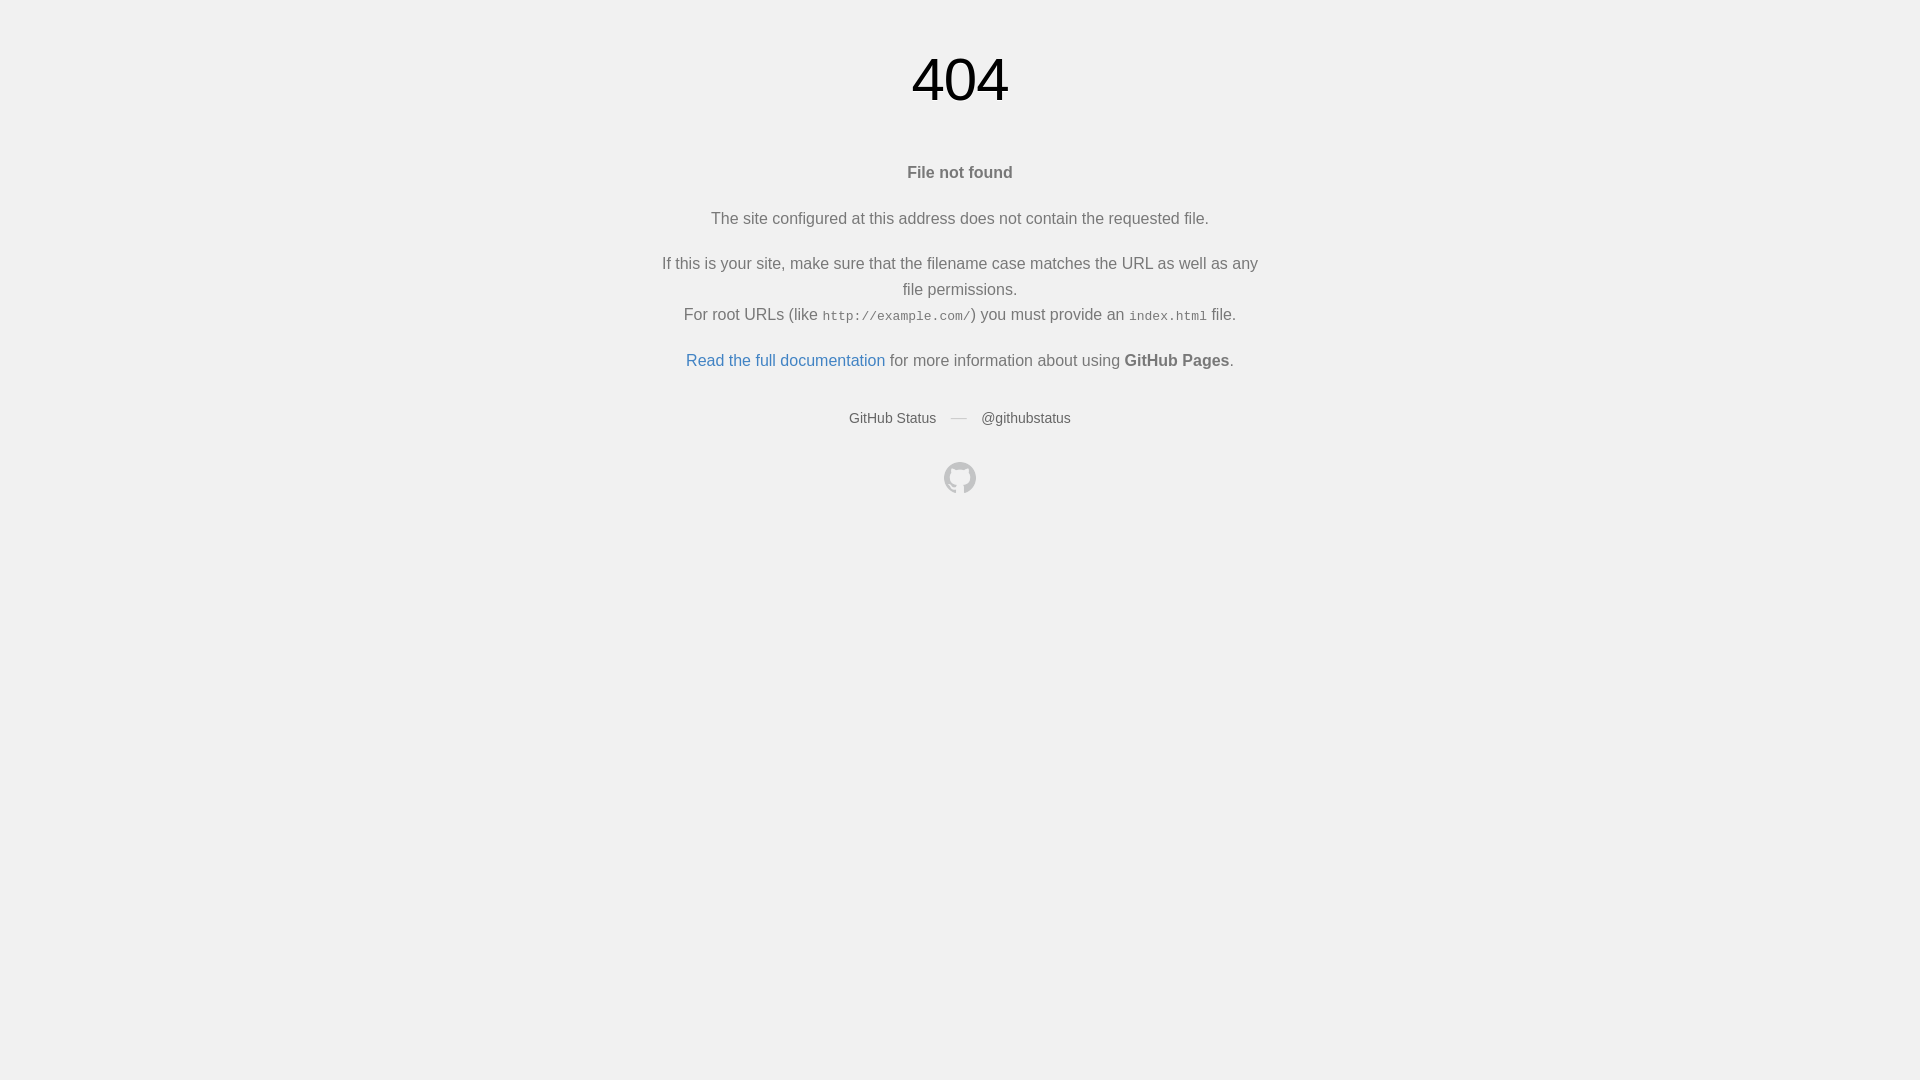  I want to click on GitHub Status, so click(892, 418).